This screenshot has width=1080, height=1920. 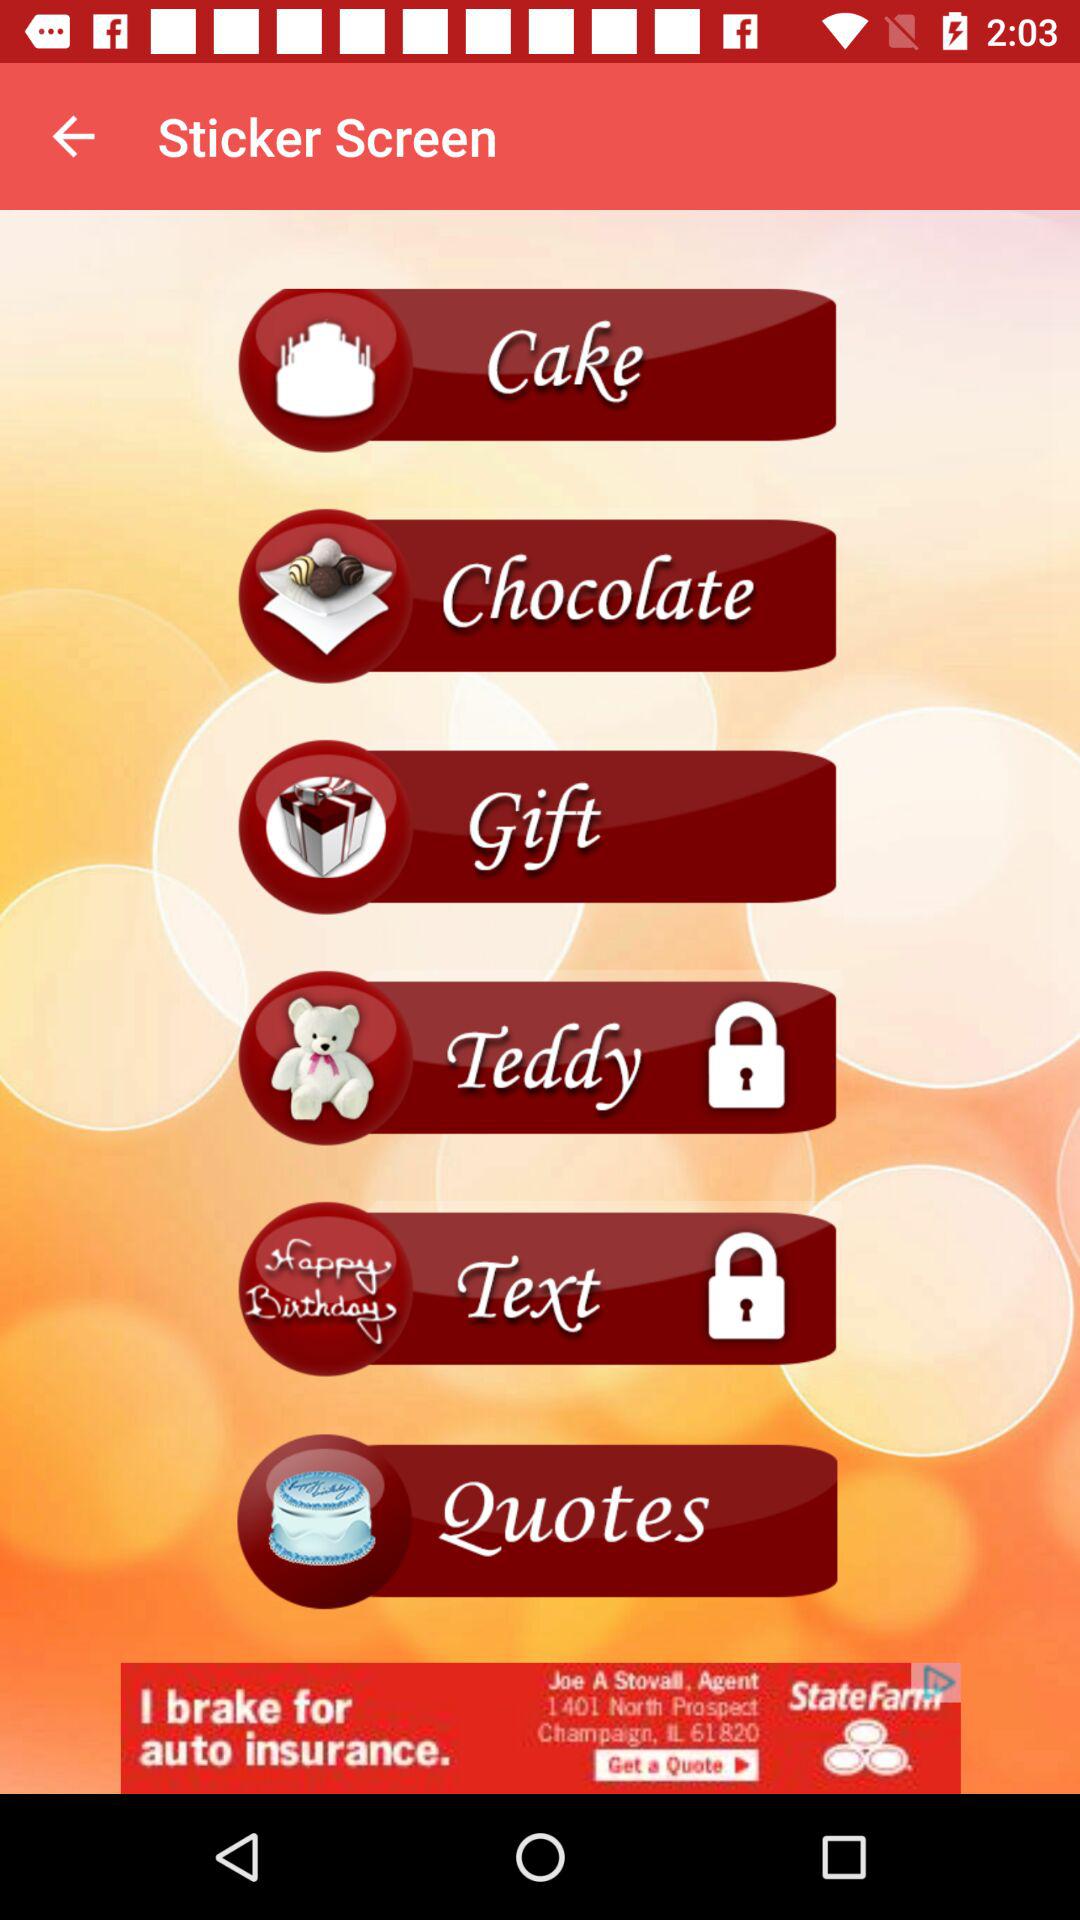 What do you see at coordinates (540, 1058) in the screenshot?
I see `screen teddy lock button` at bounding box center [540, 1058].